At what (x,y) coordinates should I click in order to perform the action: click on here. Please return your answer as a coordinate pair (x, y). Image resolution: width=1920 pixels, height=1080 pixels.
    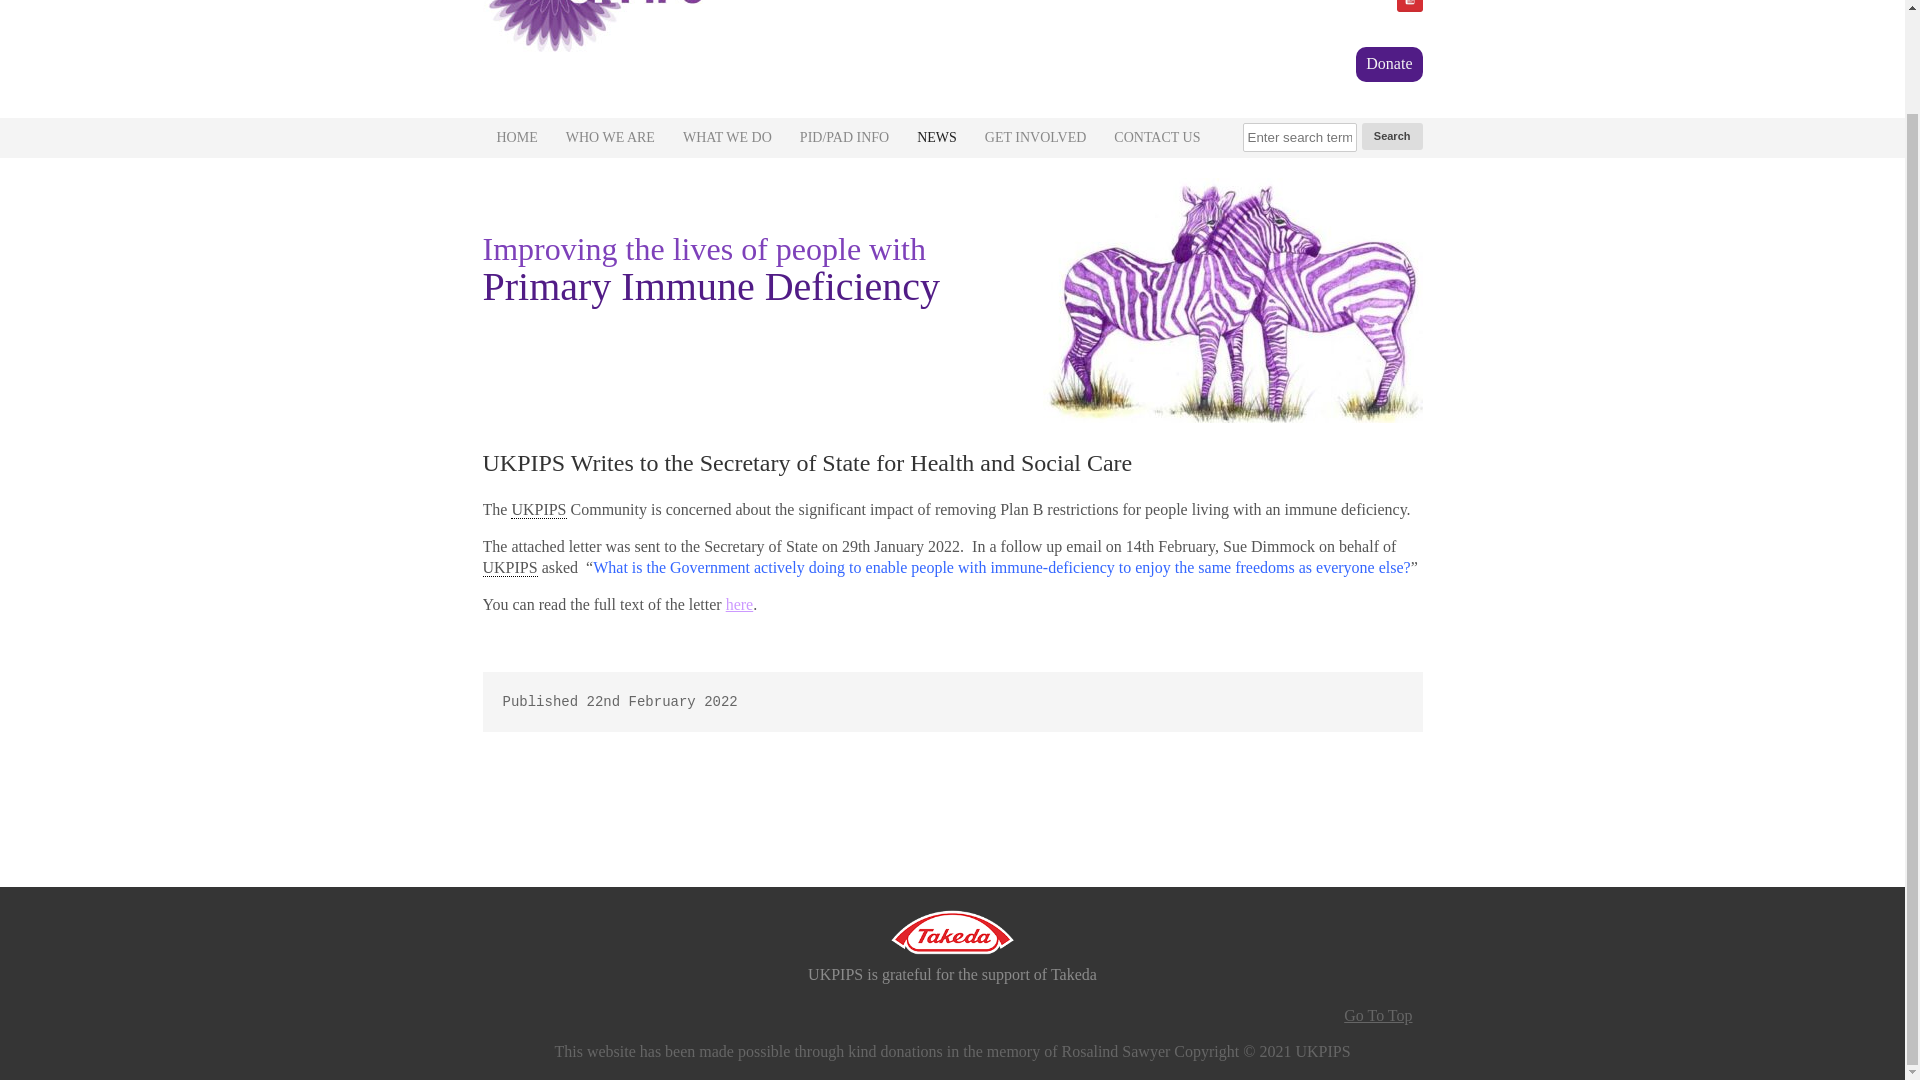
    Looking at the image, I should click on (740, 604).